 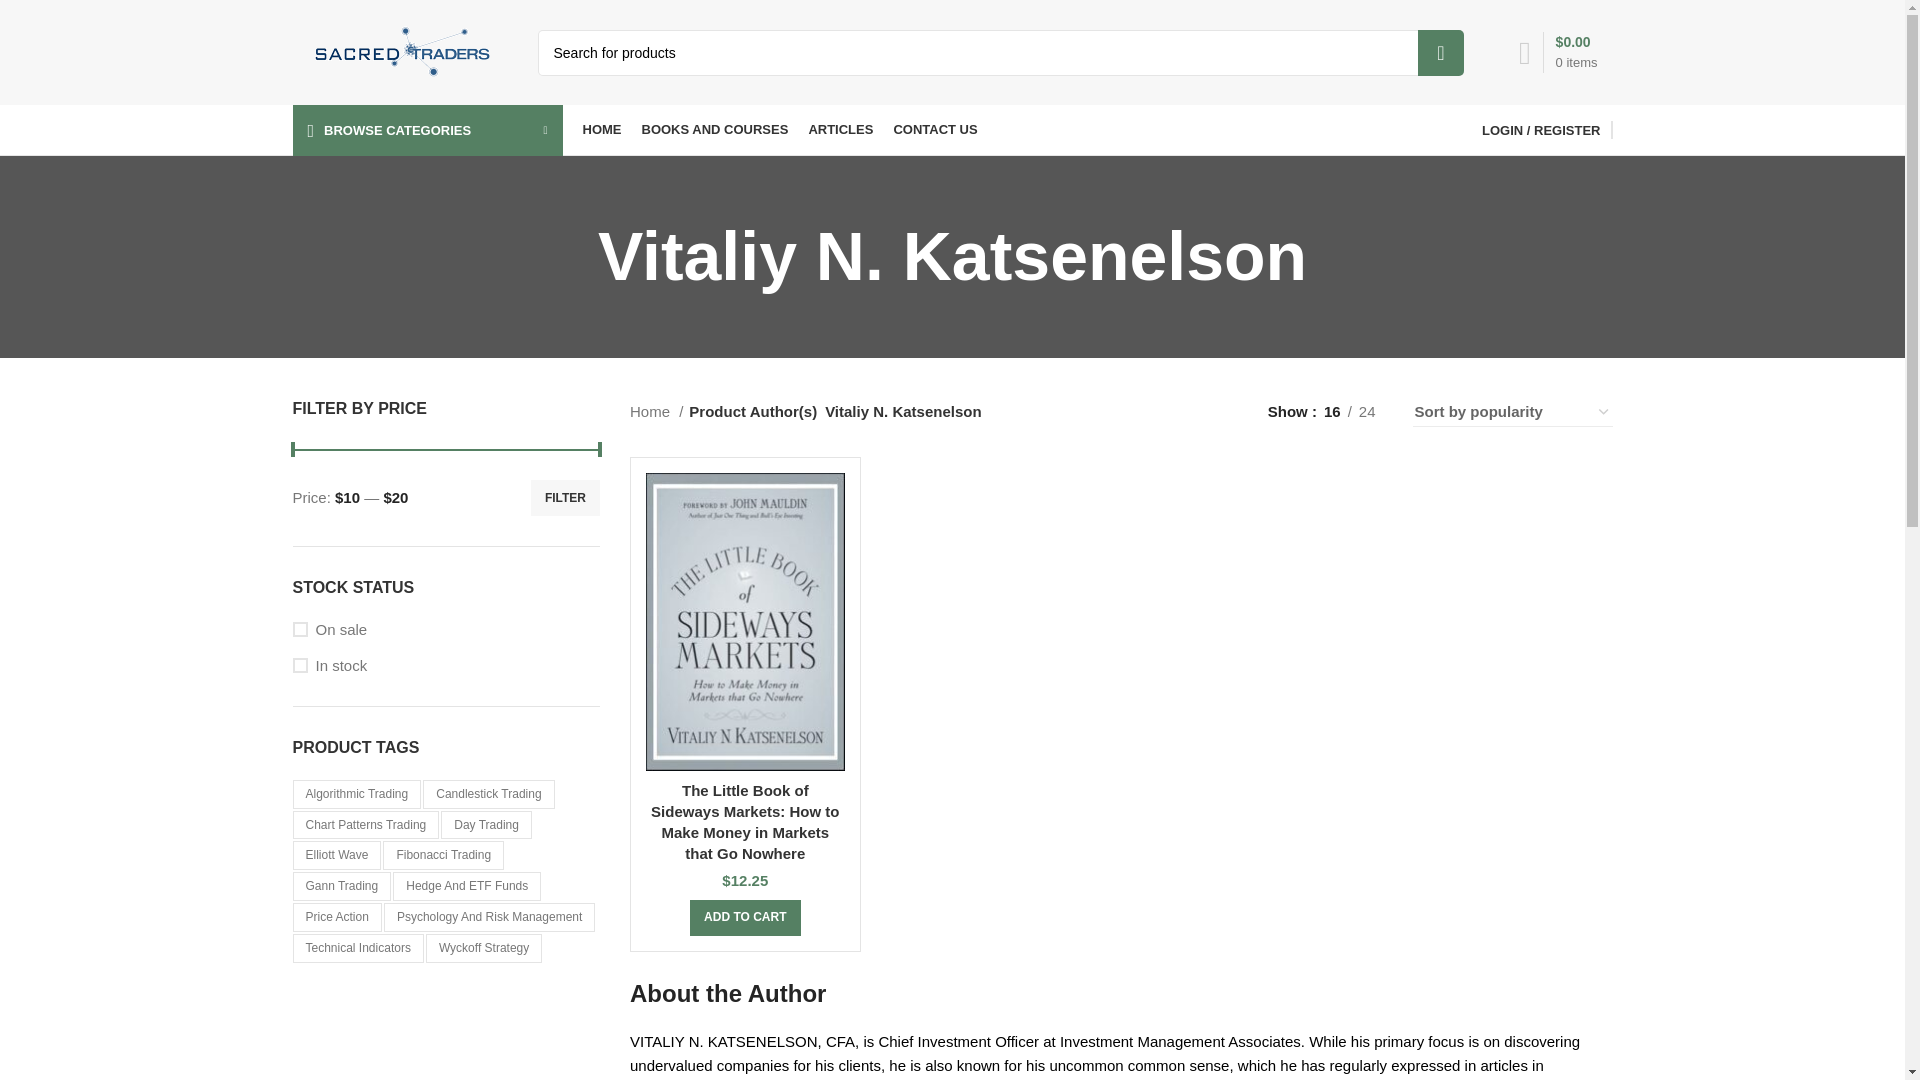 I want to click on Algorithmic Trading, so click(x=356, y=794).